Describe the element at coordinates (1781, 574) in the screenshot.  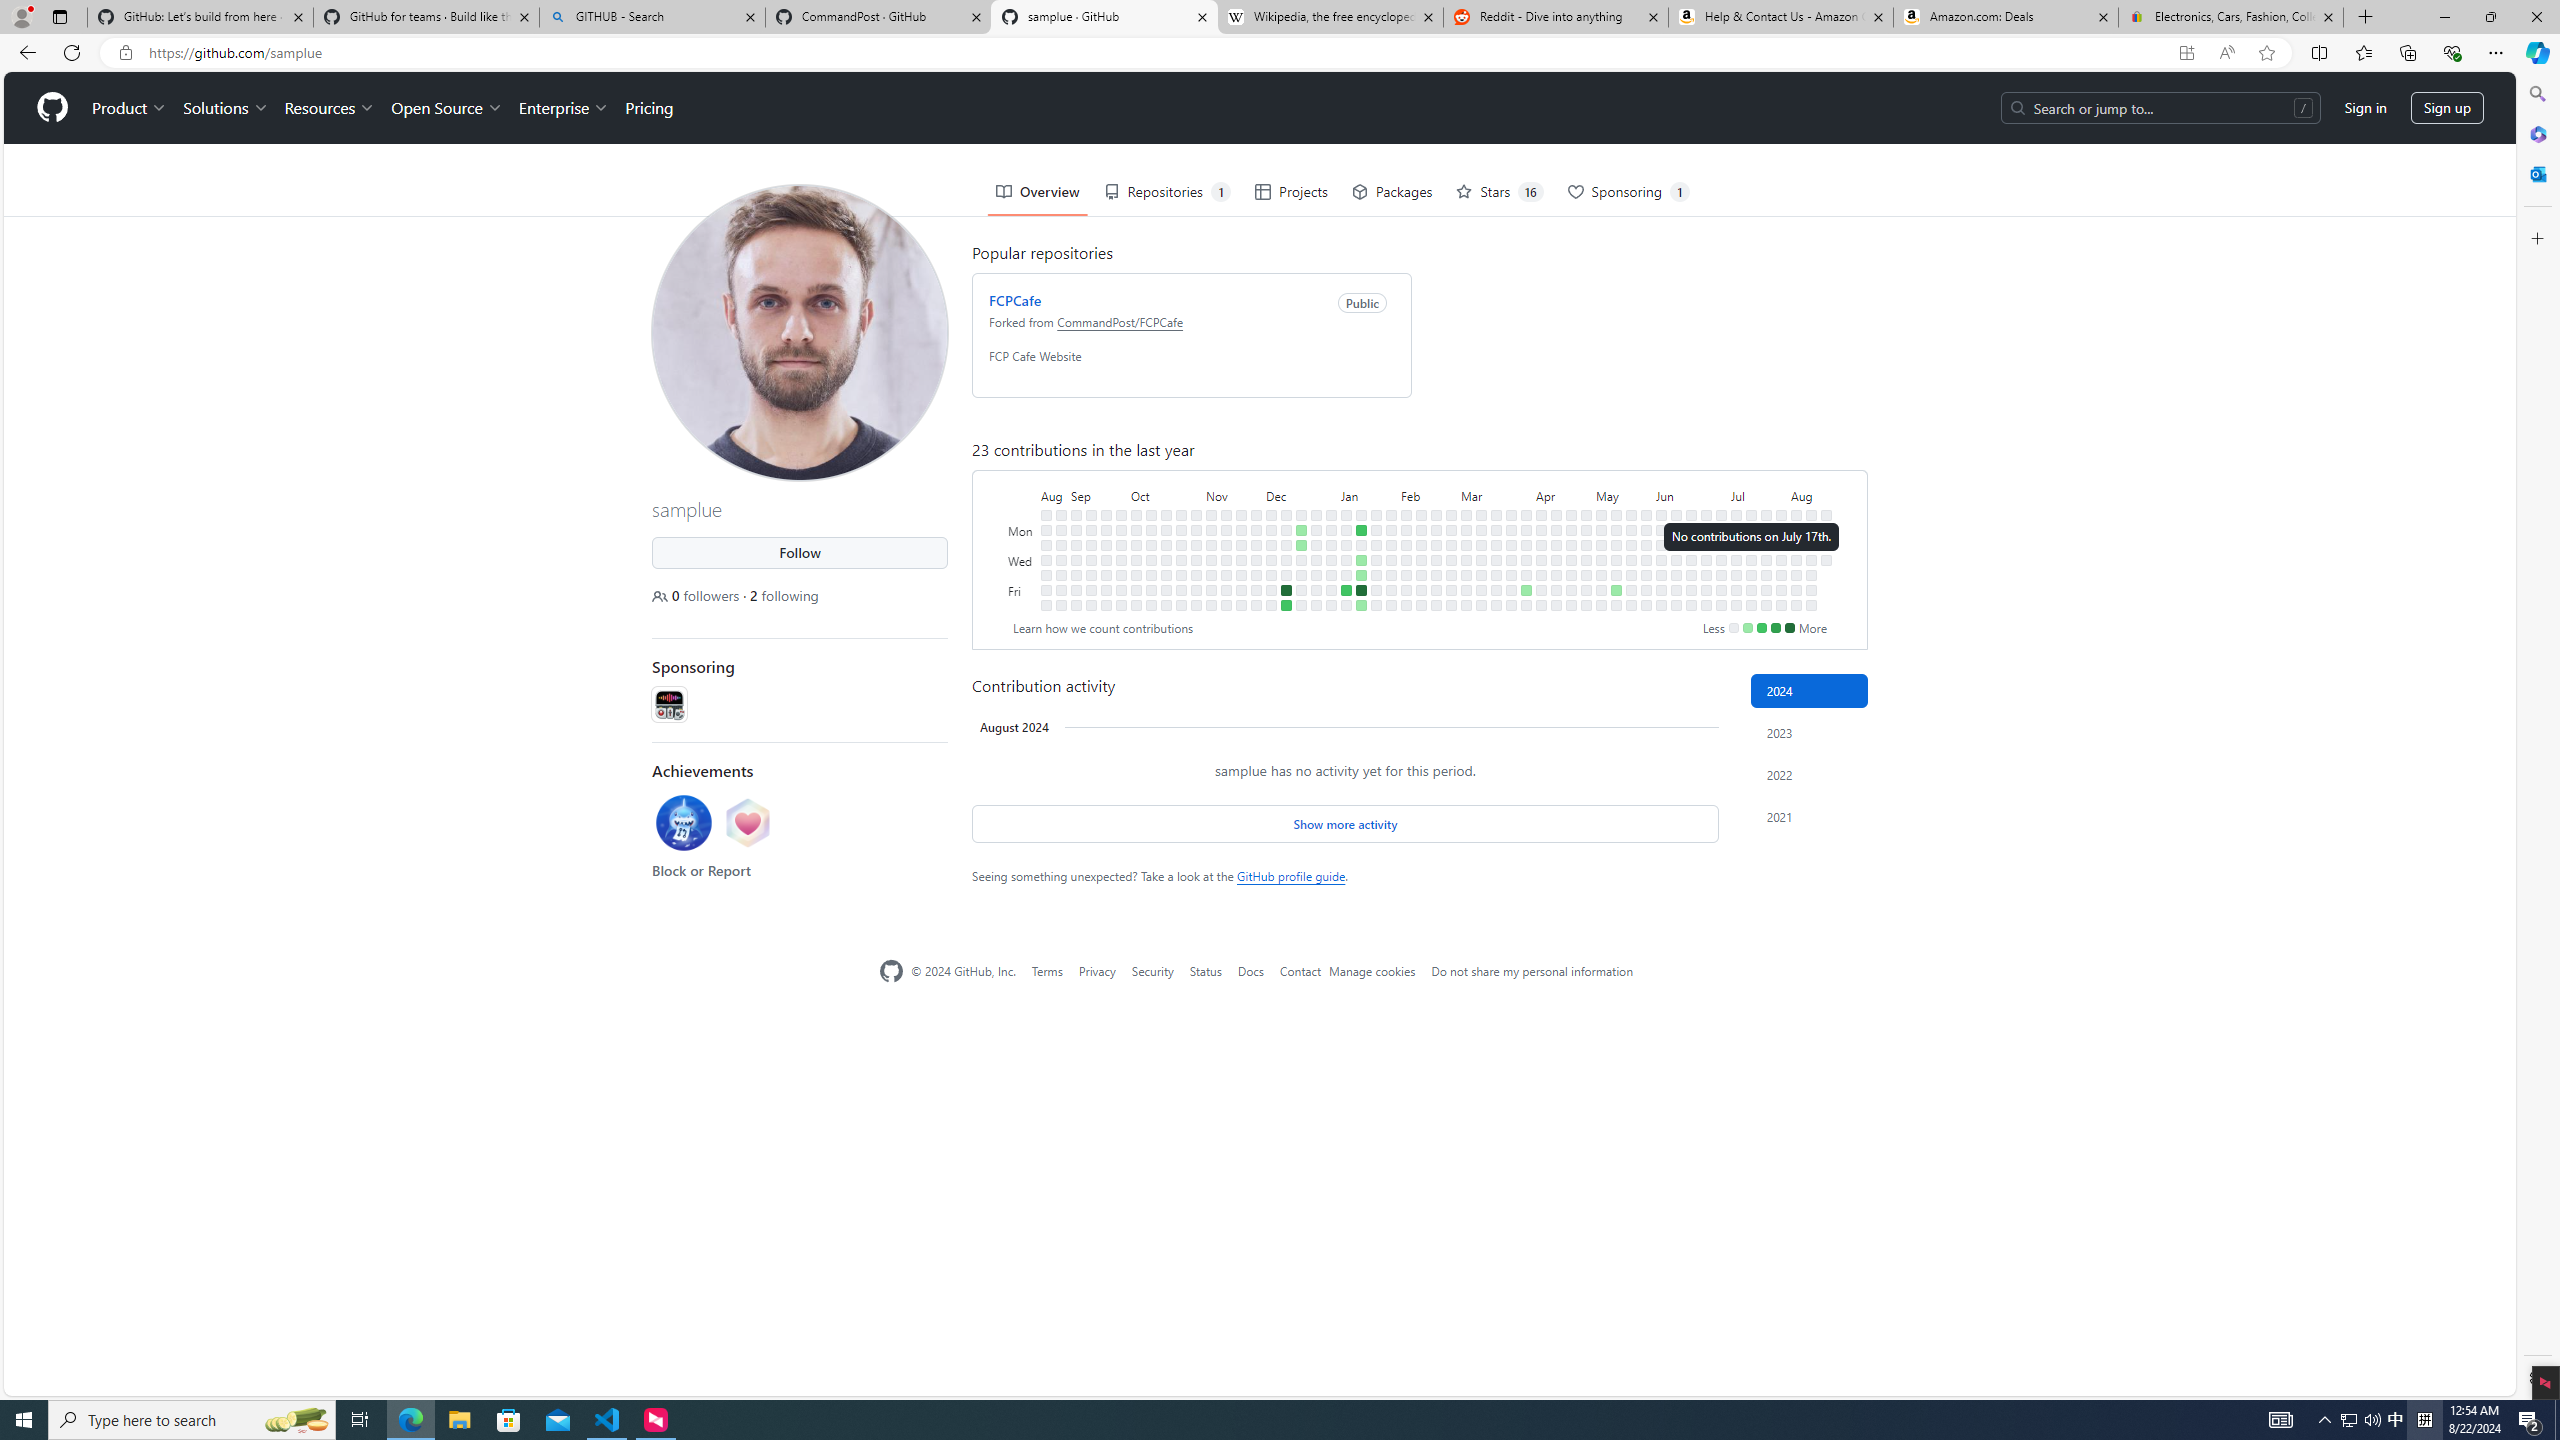
I see `No contributions on August 1st.` at that location.